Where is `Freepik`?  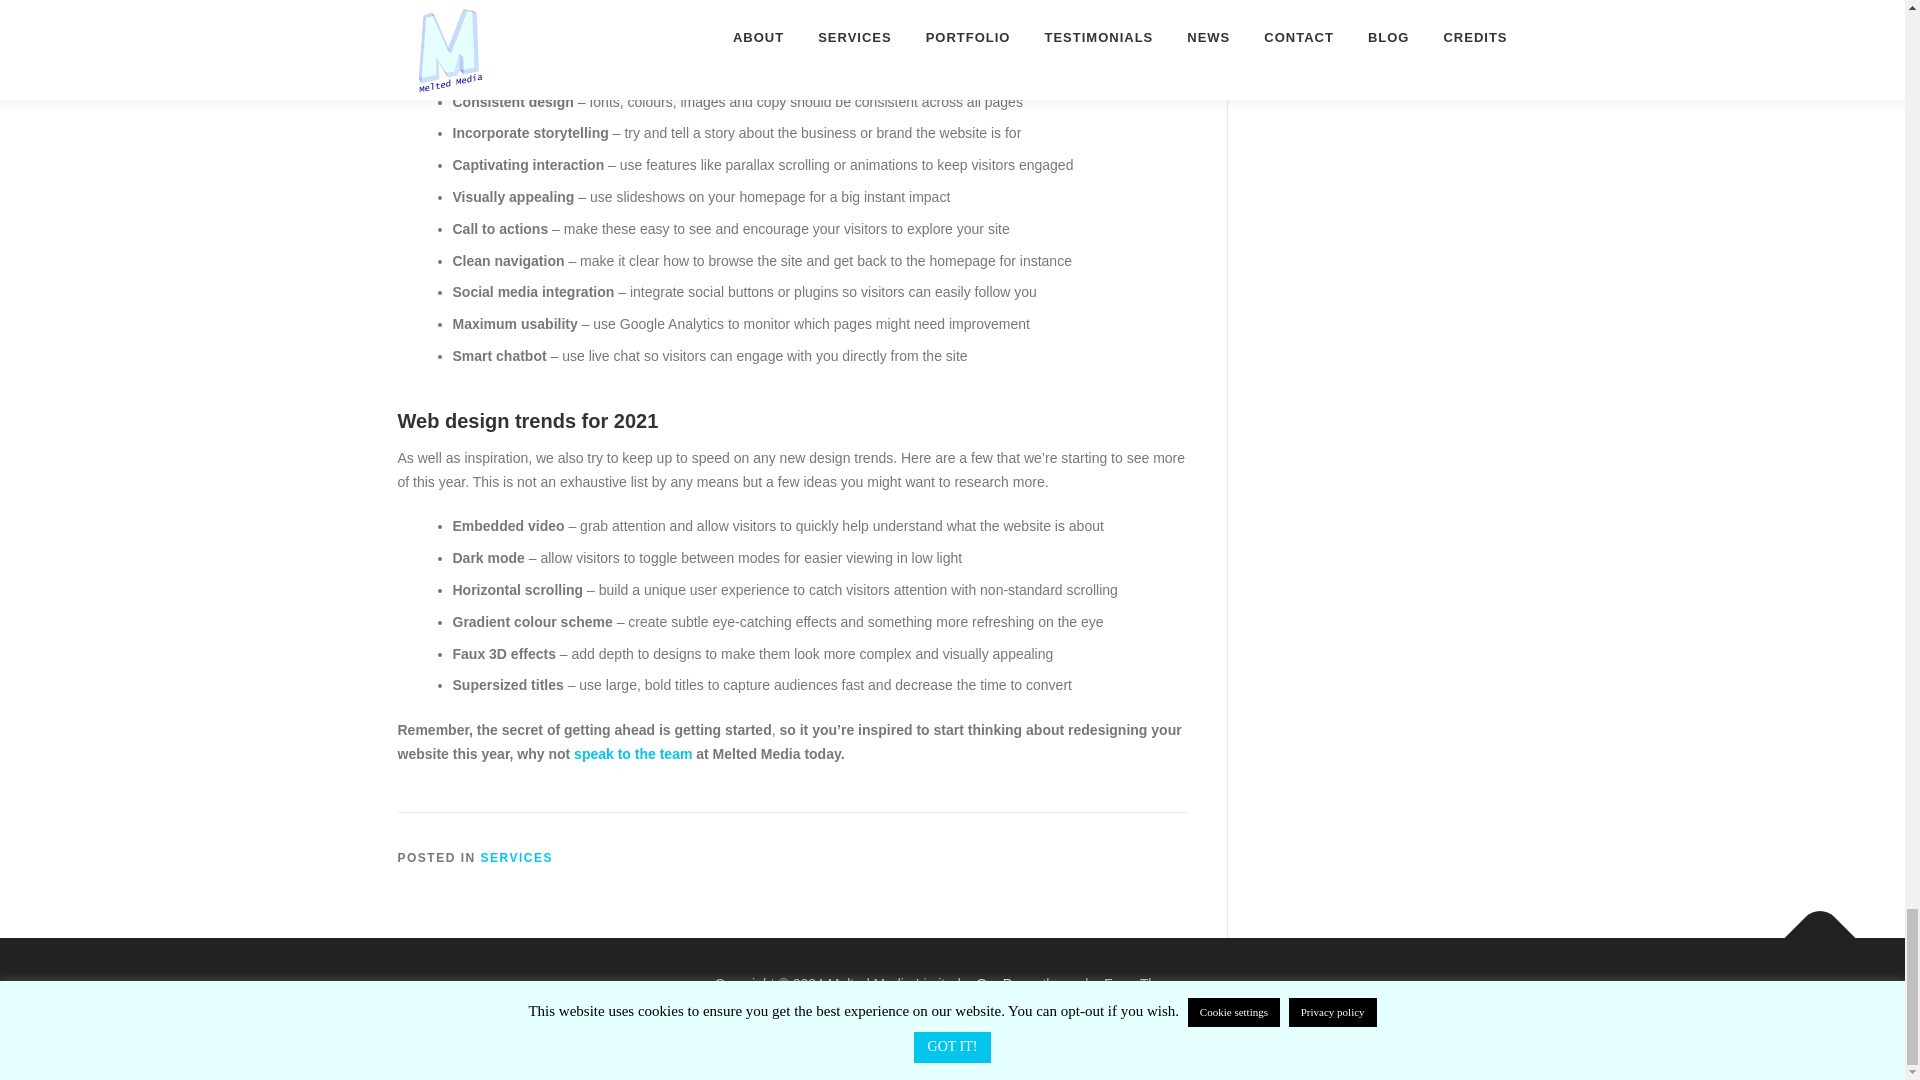
Freepik is located at coordinates (928, 1008).